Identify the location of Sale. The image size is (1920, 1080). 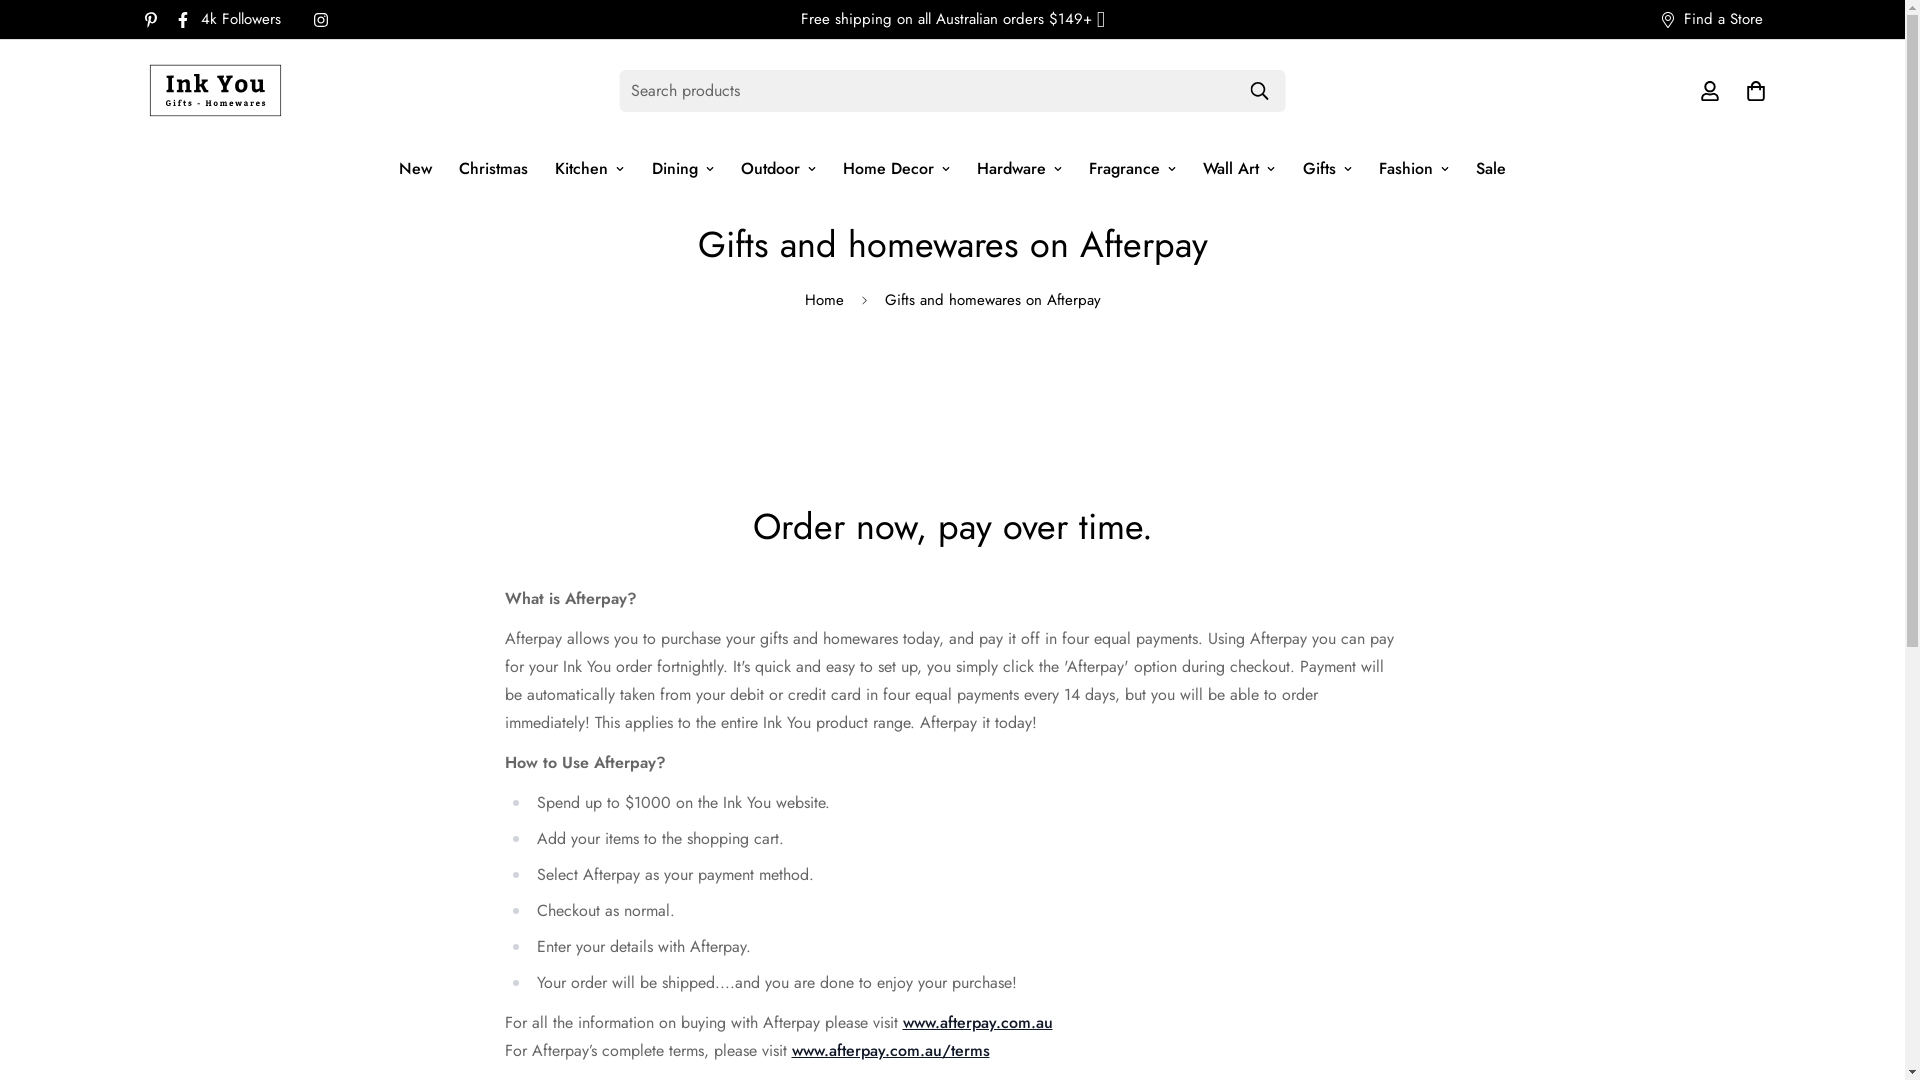
(1490, 168).